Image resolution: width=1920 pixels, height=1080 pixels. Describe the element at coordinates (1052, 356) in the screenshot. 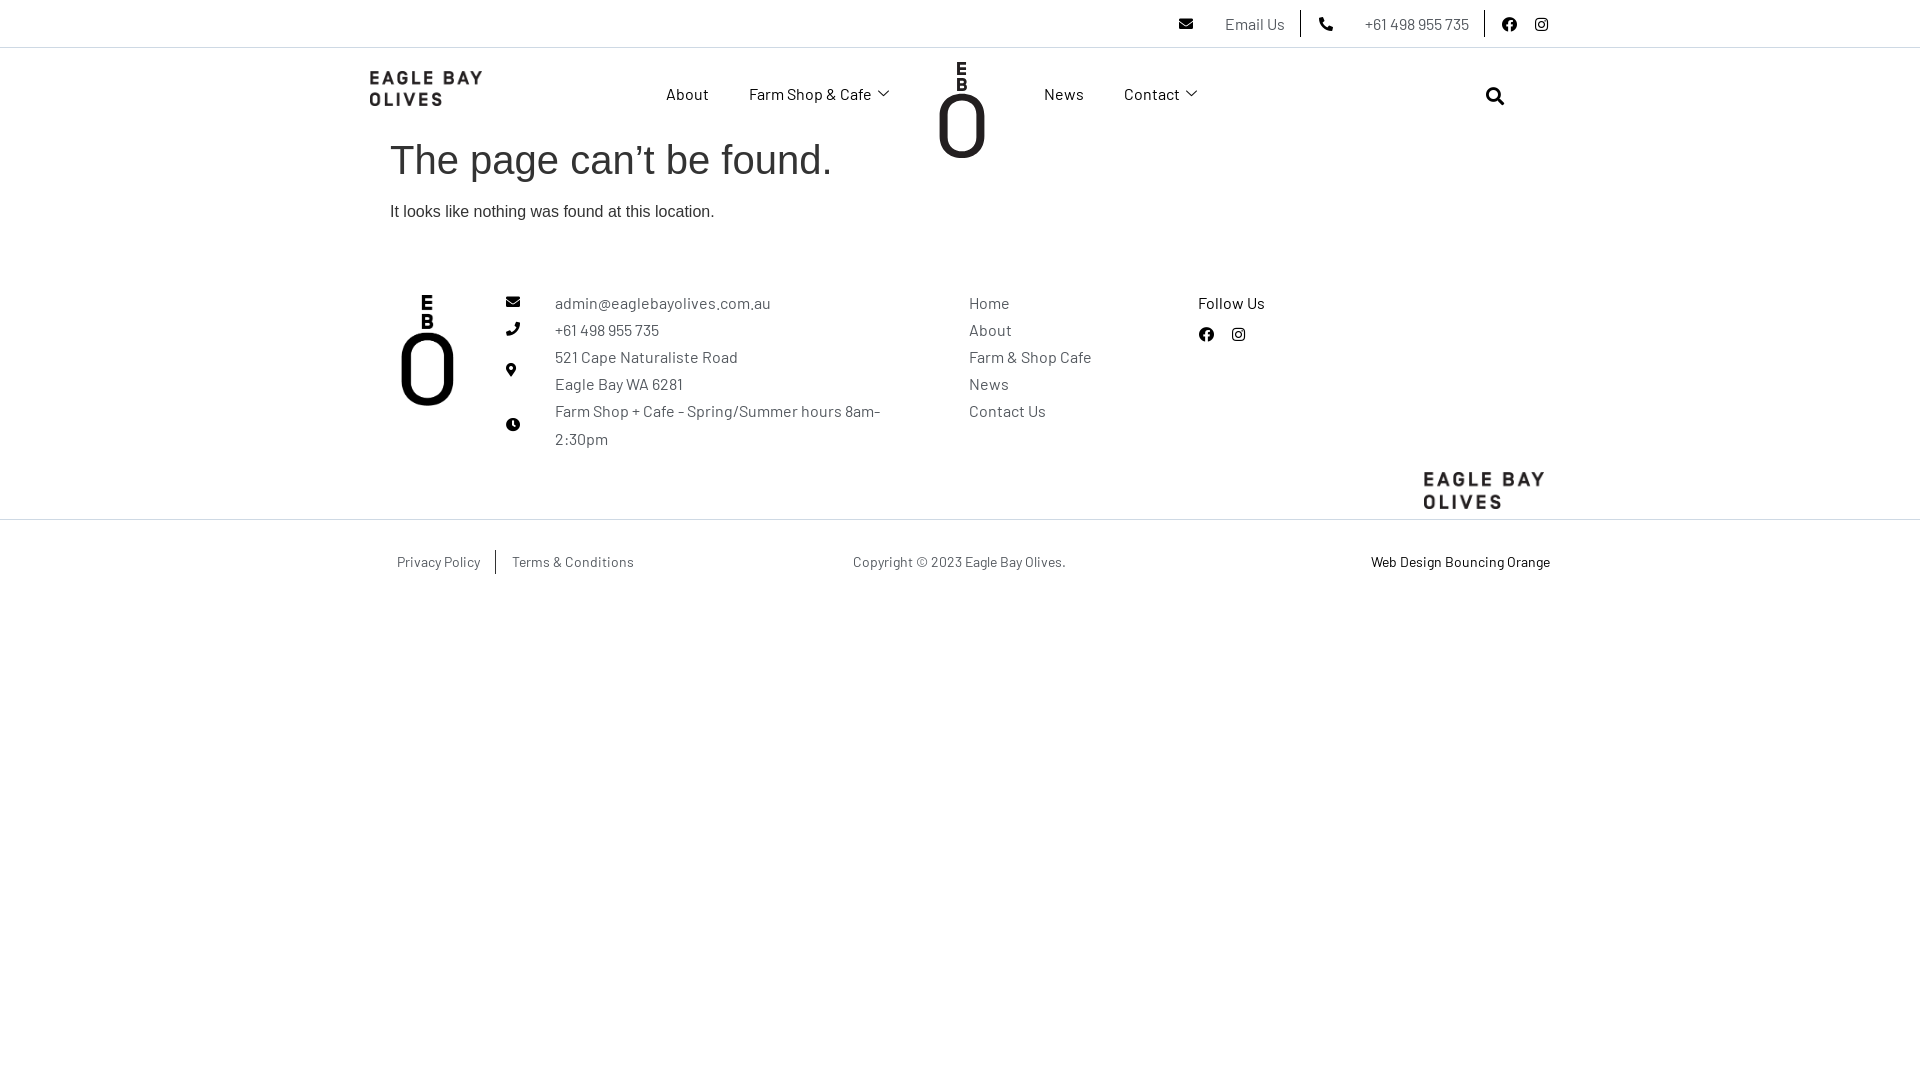

I see `Farm & Shop Cafe` at that location.